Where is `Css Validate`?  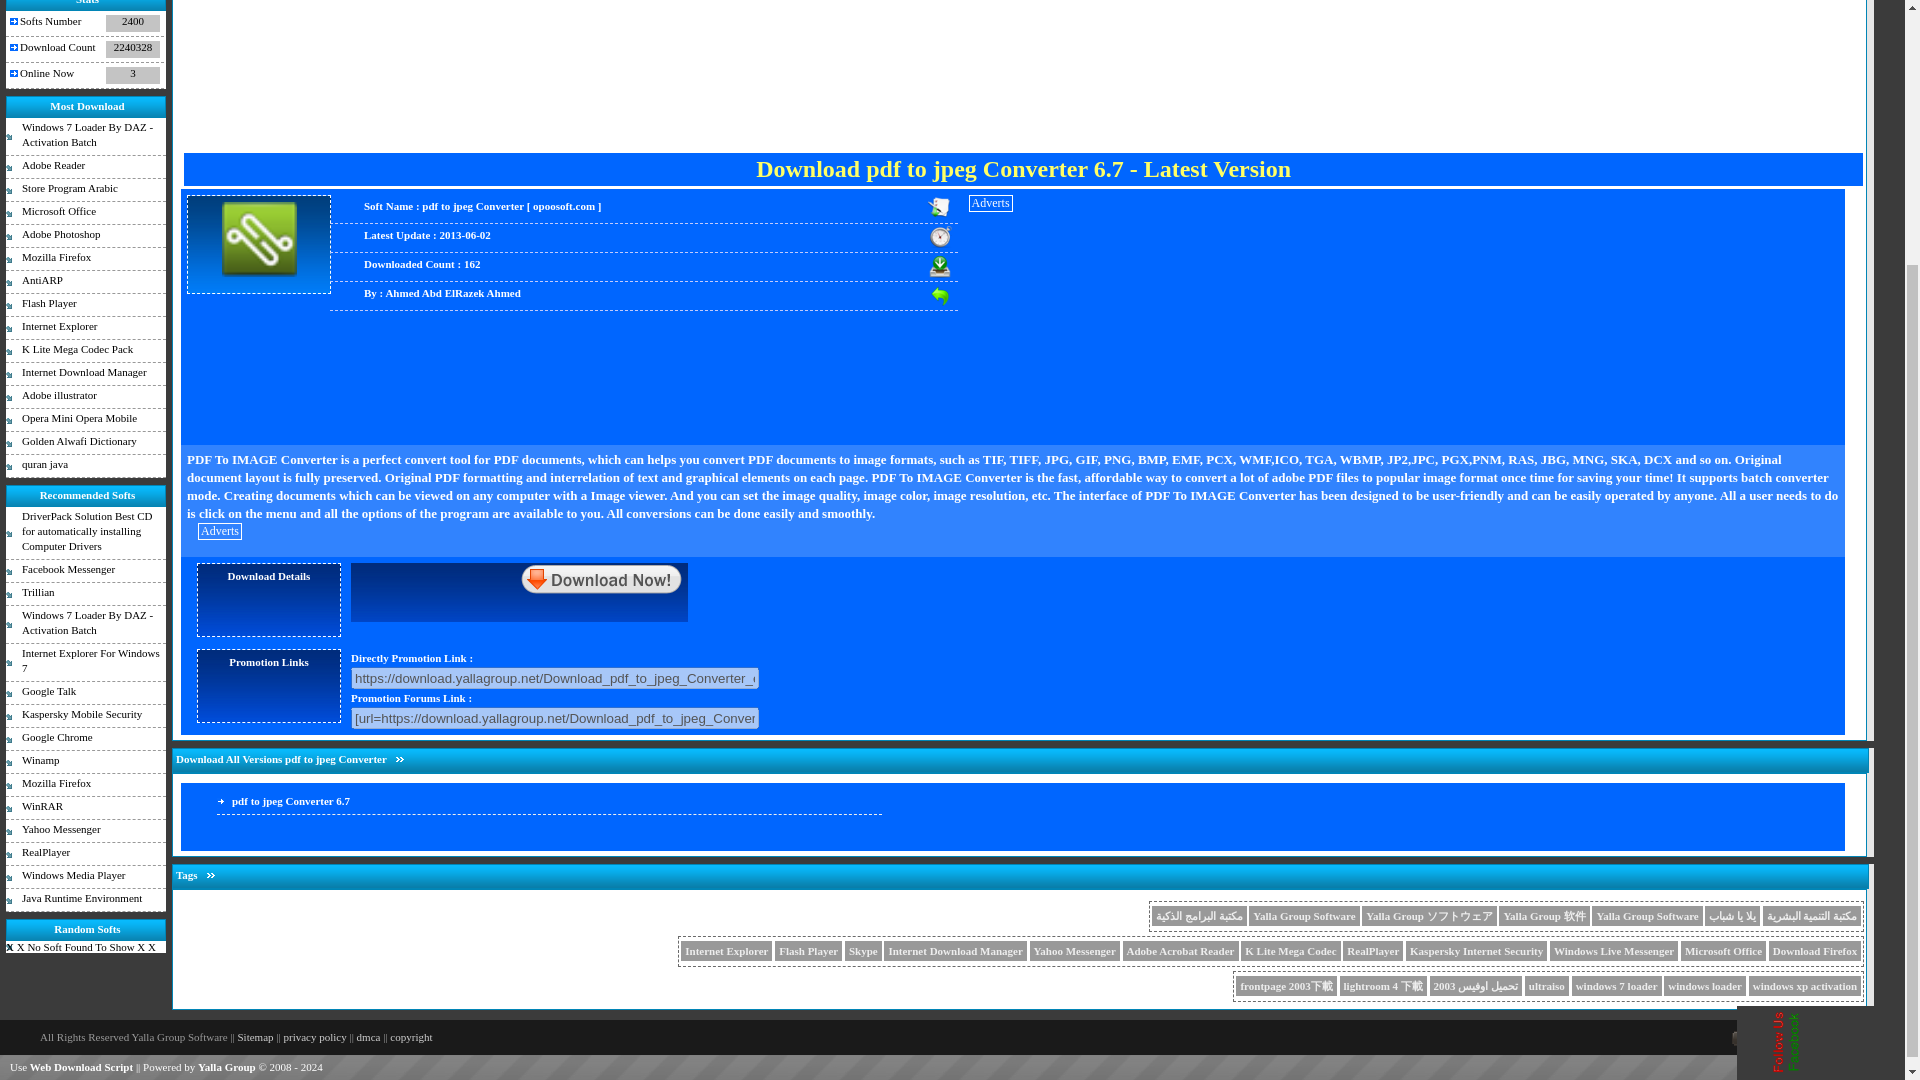 Css Validate is located at coordinates (1754, 1041).